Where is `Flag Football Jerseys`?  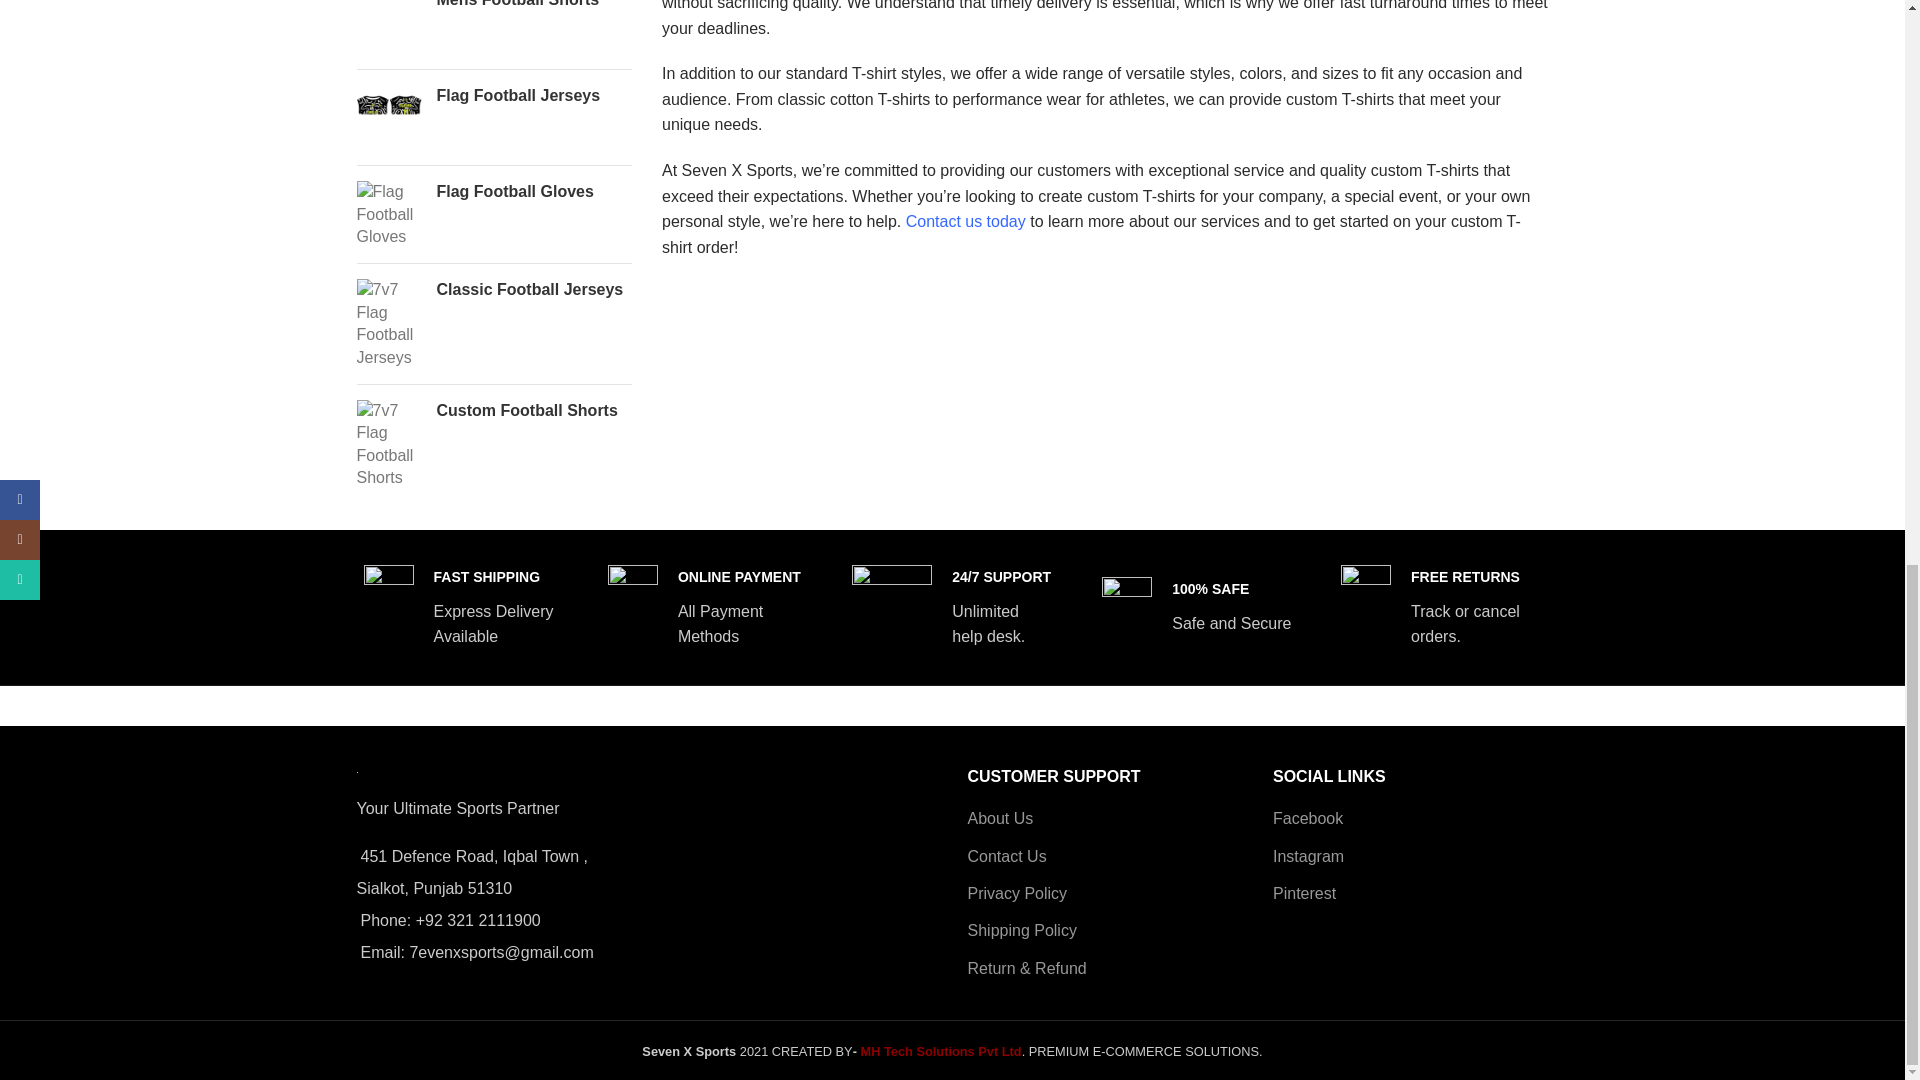
Flag Football Jerseys is located at coordinates (388, 118).